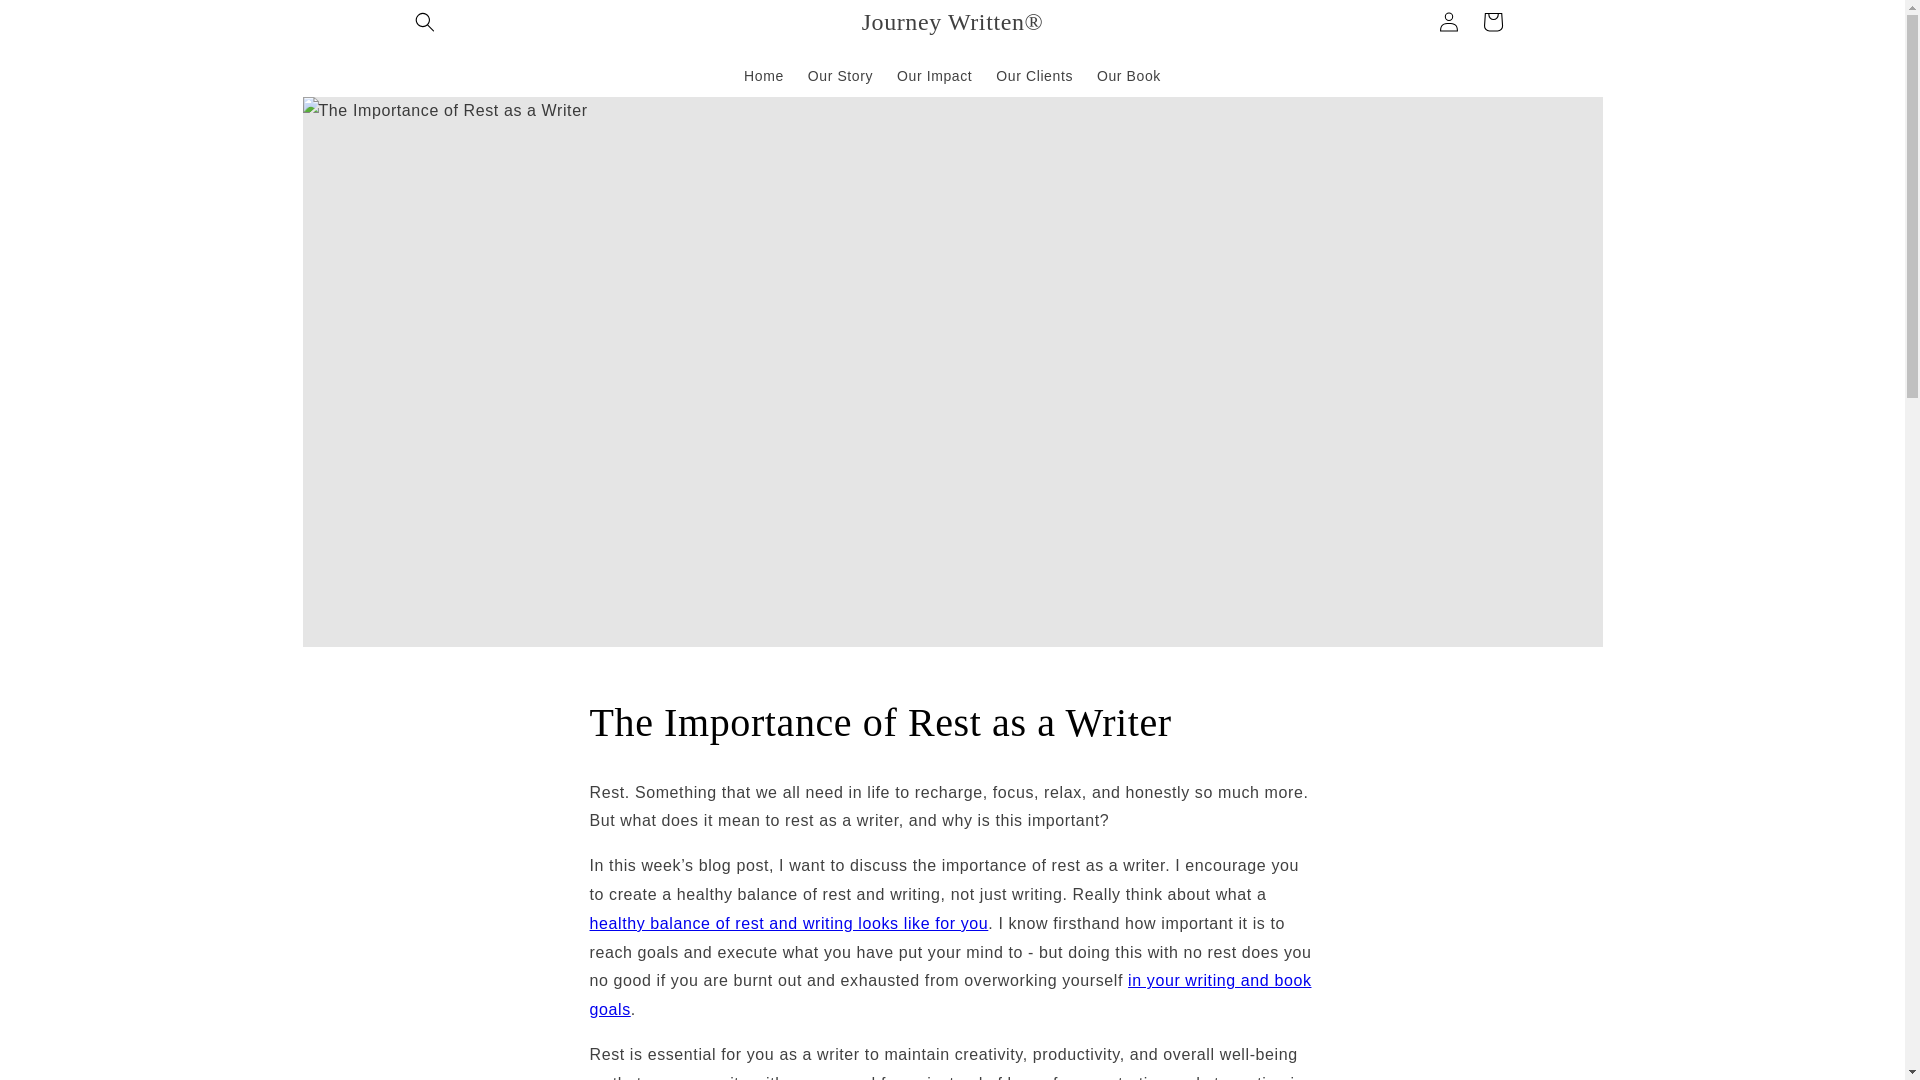  What do you see at coordinates (764, 75) in the screenshot?
I see `Home` at bounding box center [764, 75].